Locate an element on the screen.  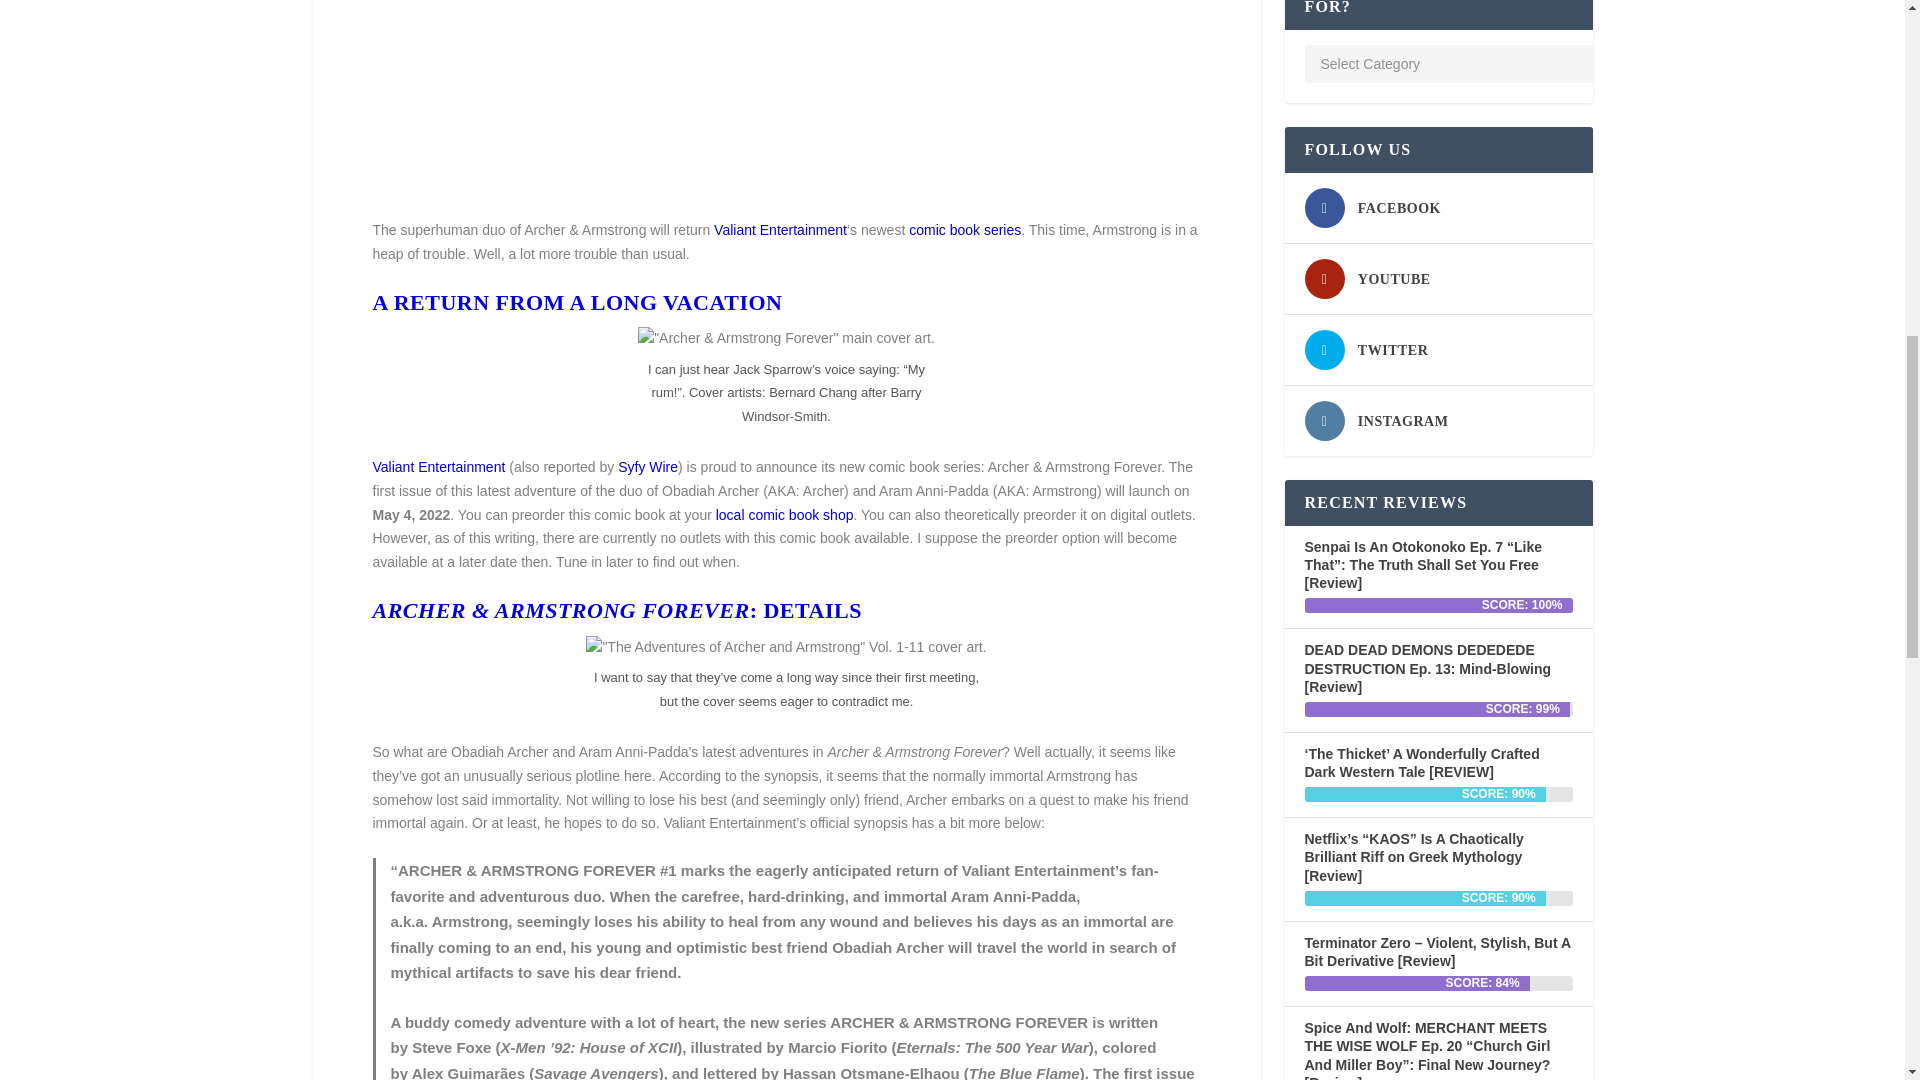
local comic book shop is located at coordinates (785, 514).